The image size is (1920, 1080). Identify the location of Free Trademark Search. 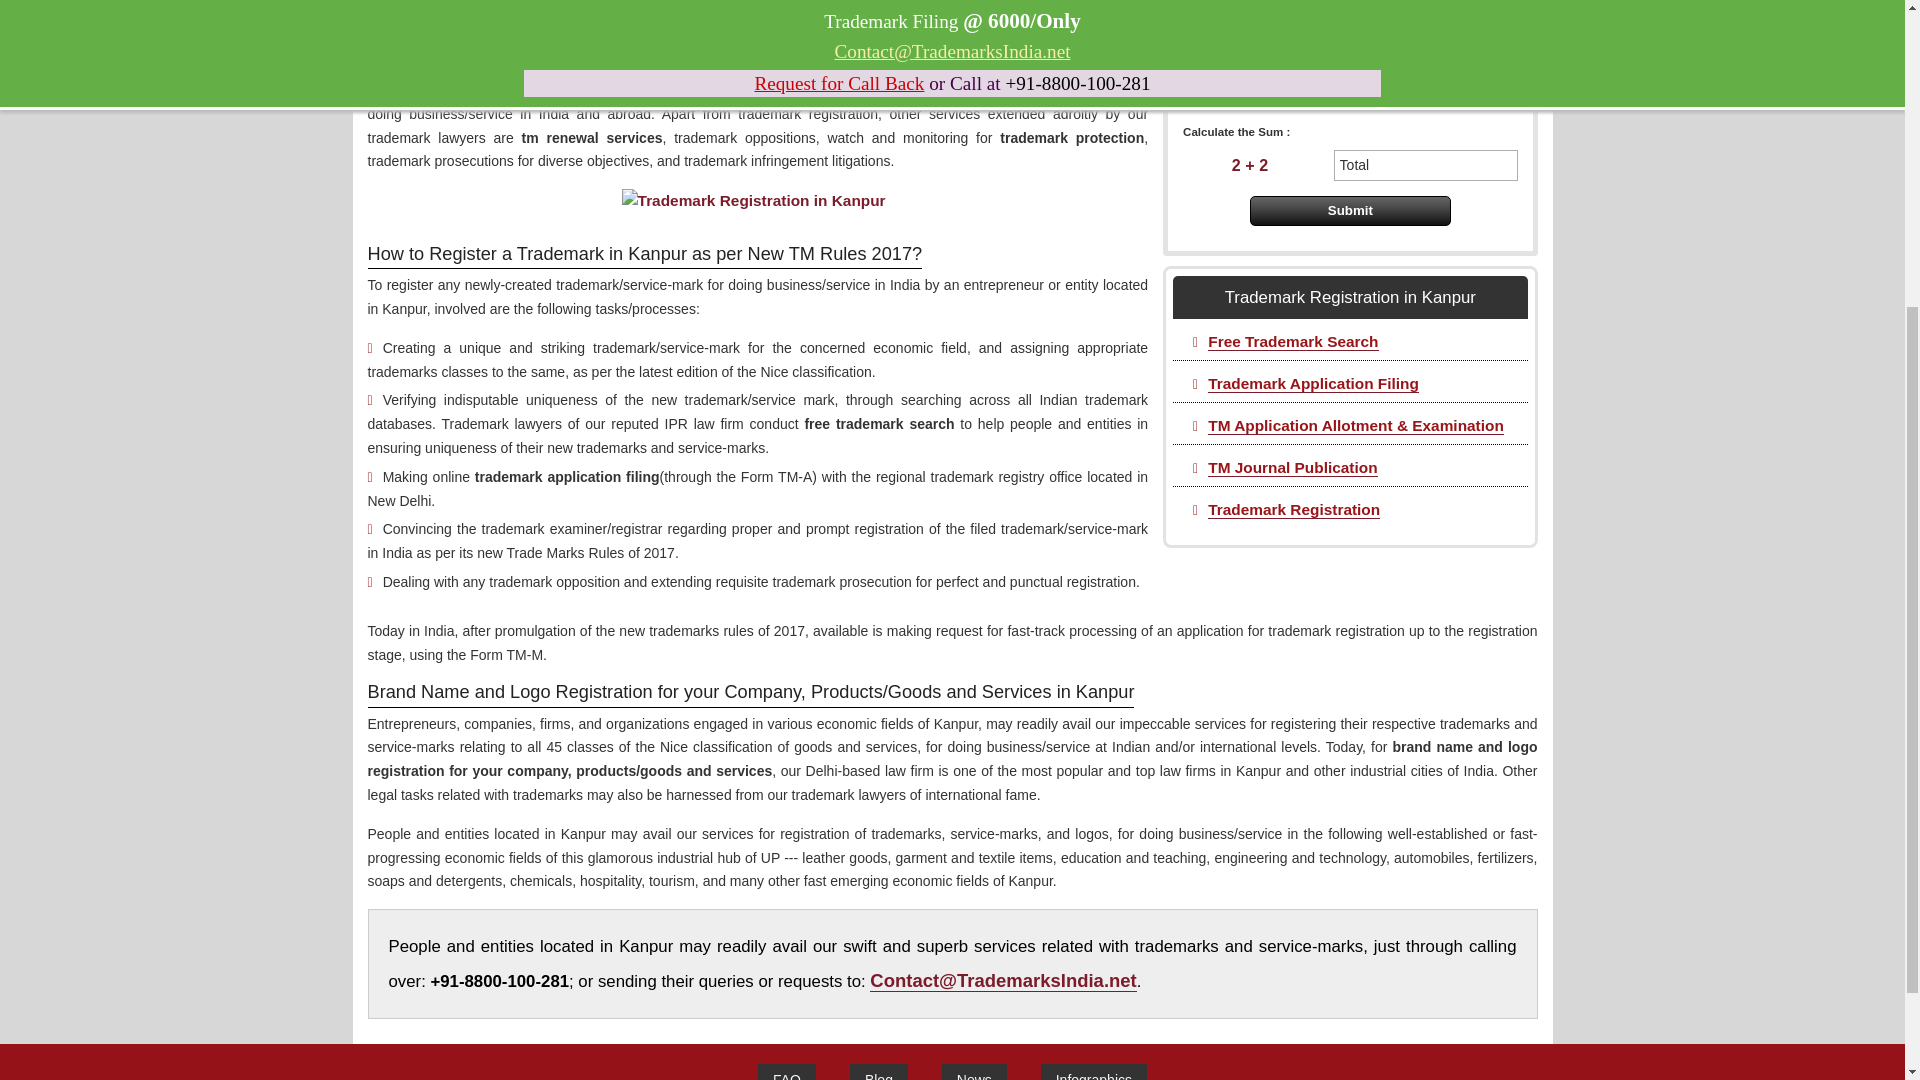
(1292, 342).